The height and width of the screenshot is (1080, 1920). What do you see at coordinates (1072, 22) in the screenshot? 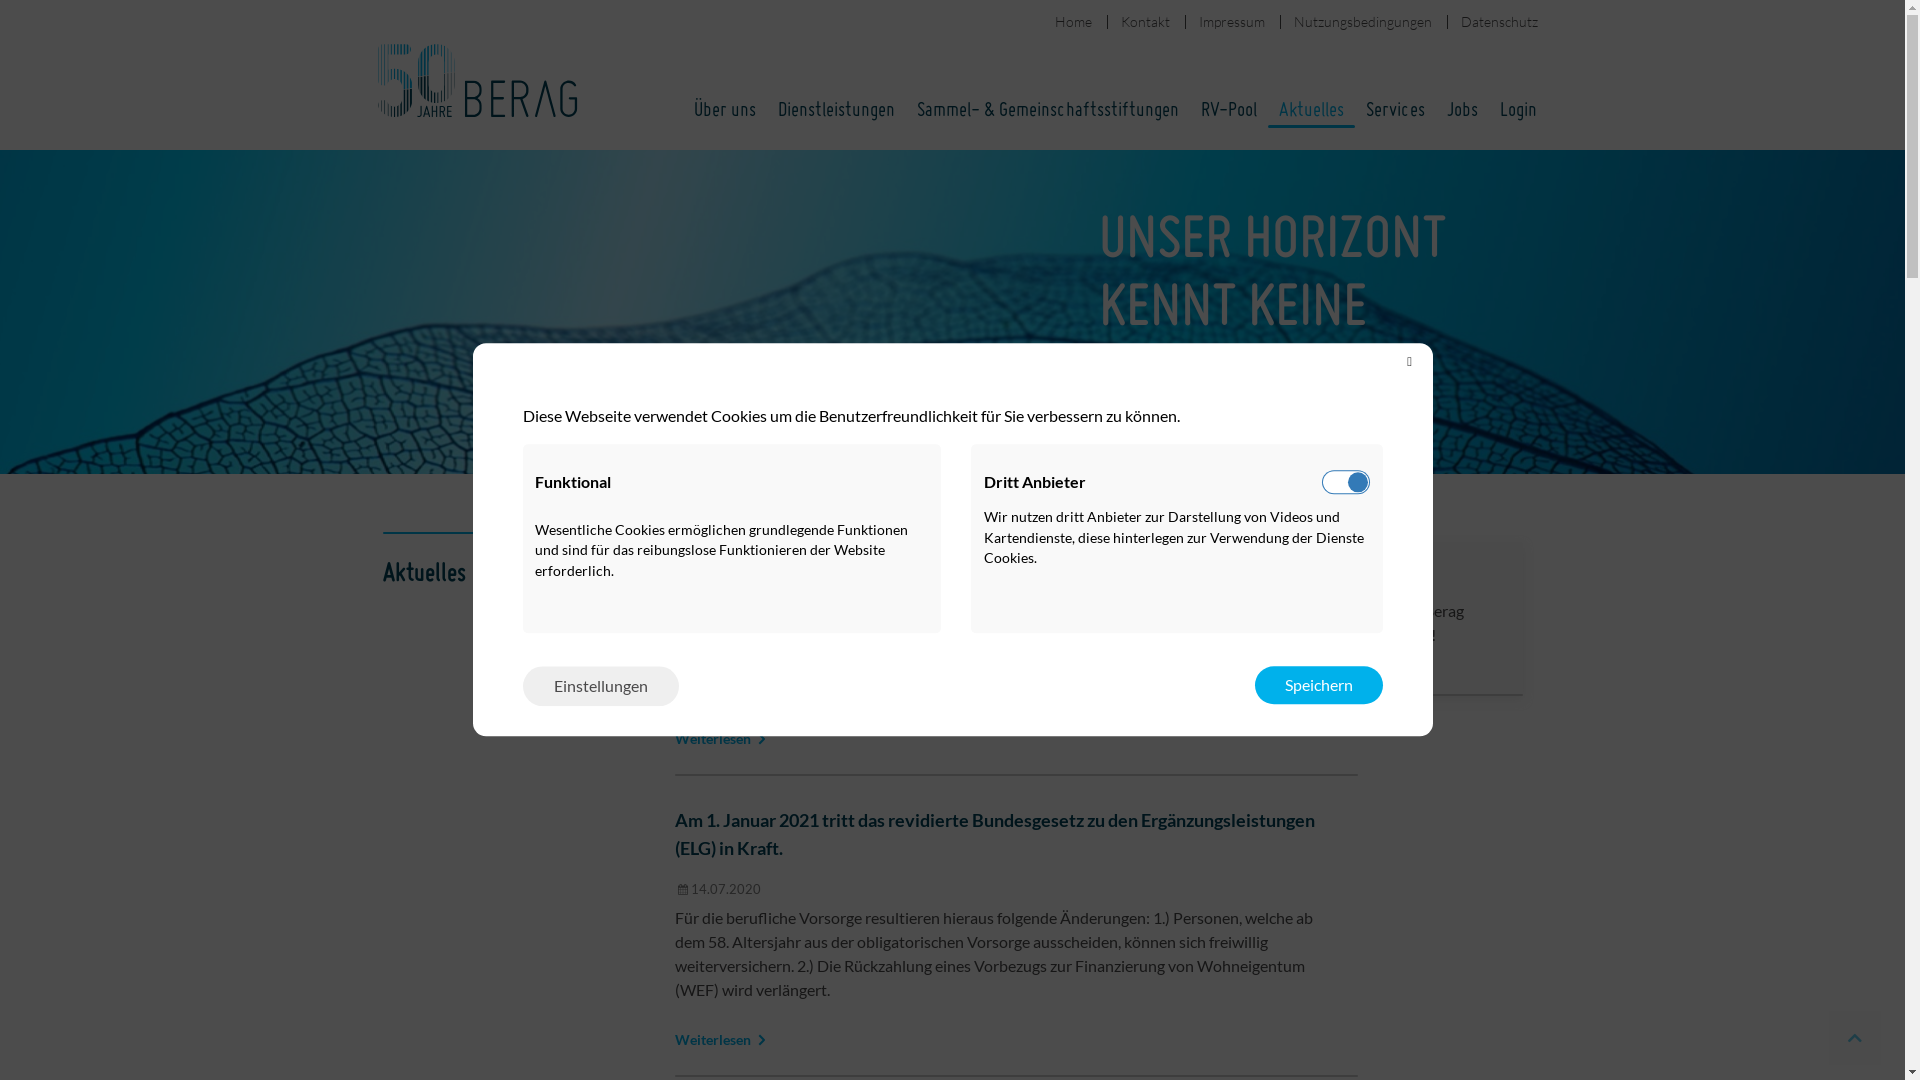
I see `Home` at bounding box center [1072, 22].